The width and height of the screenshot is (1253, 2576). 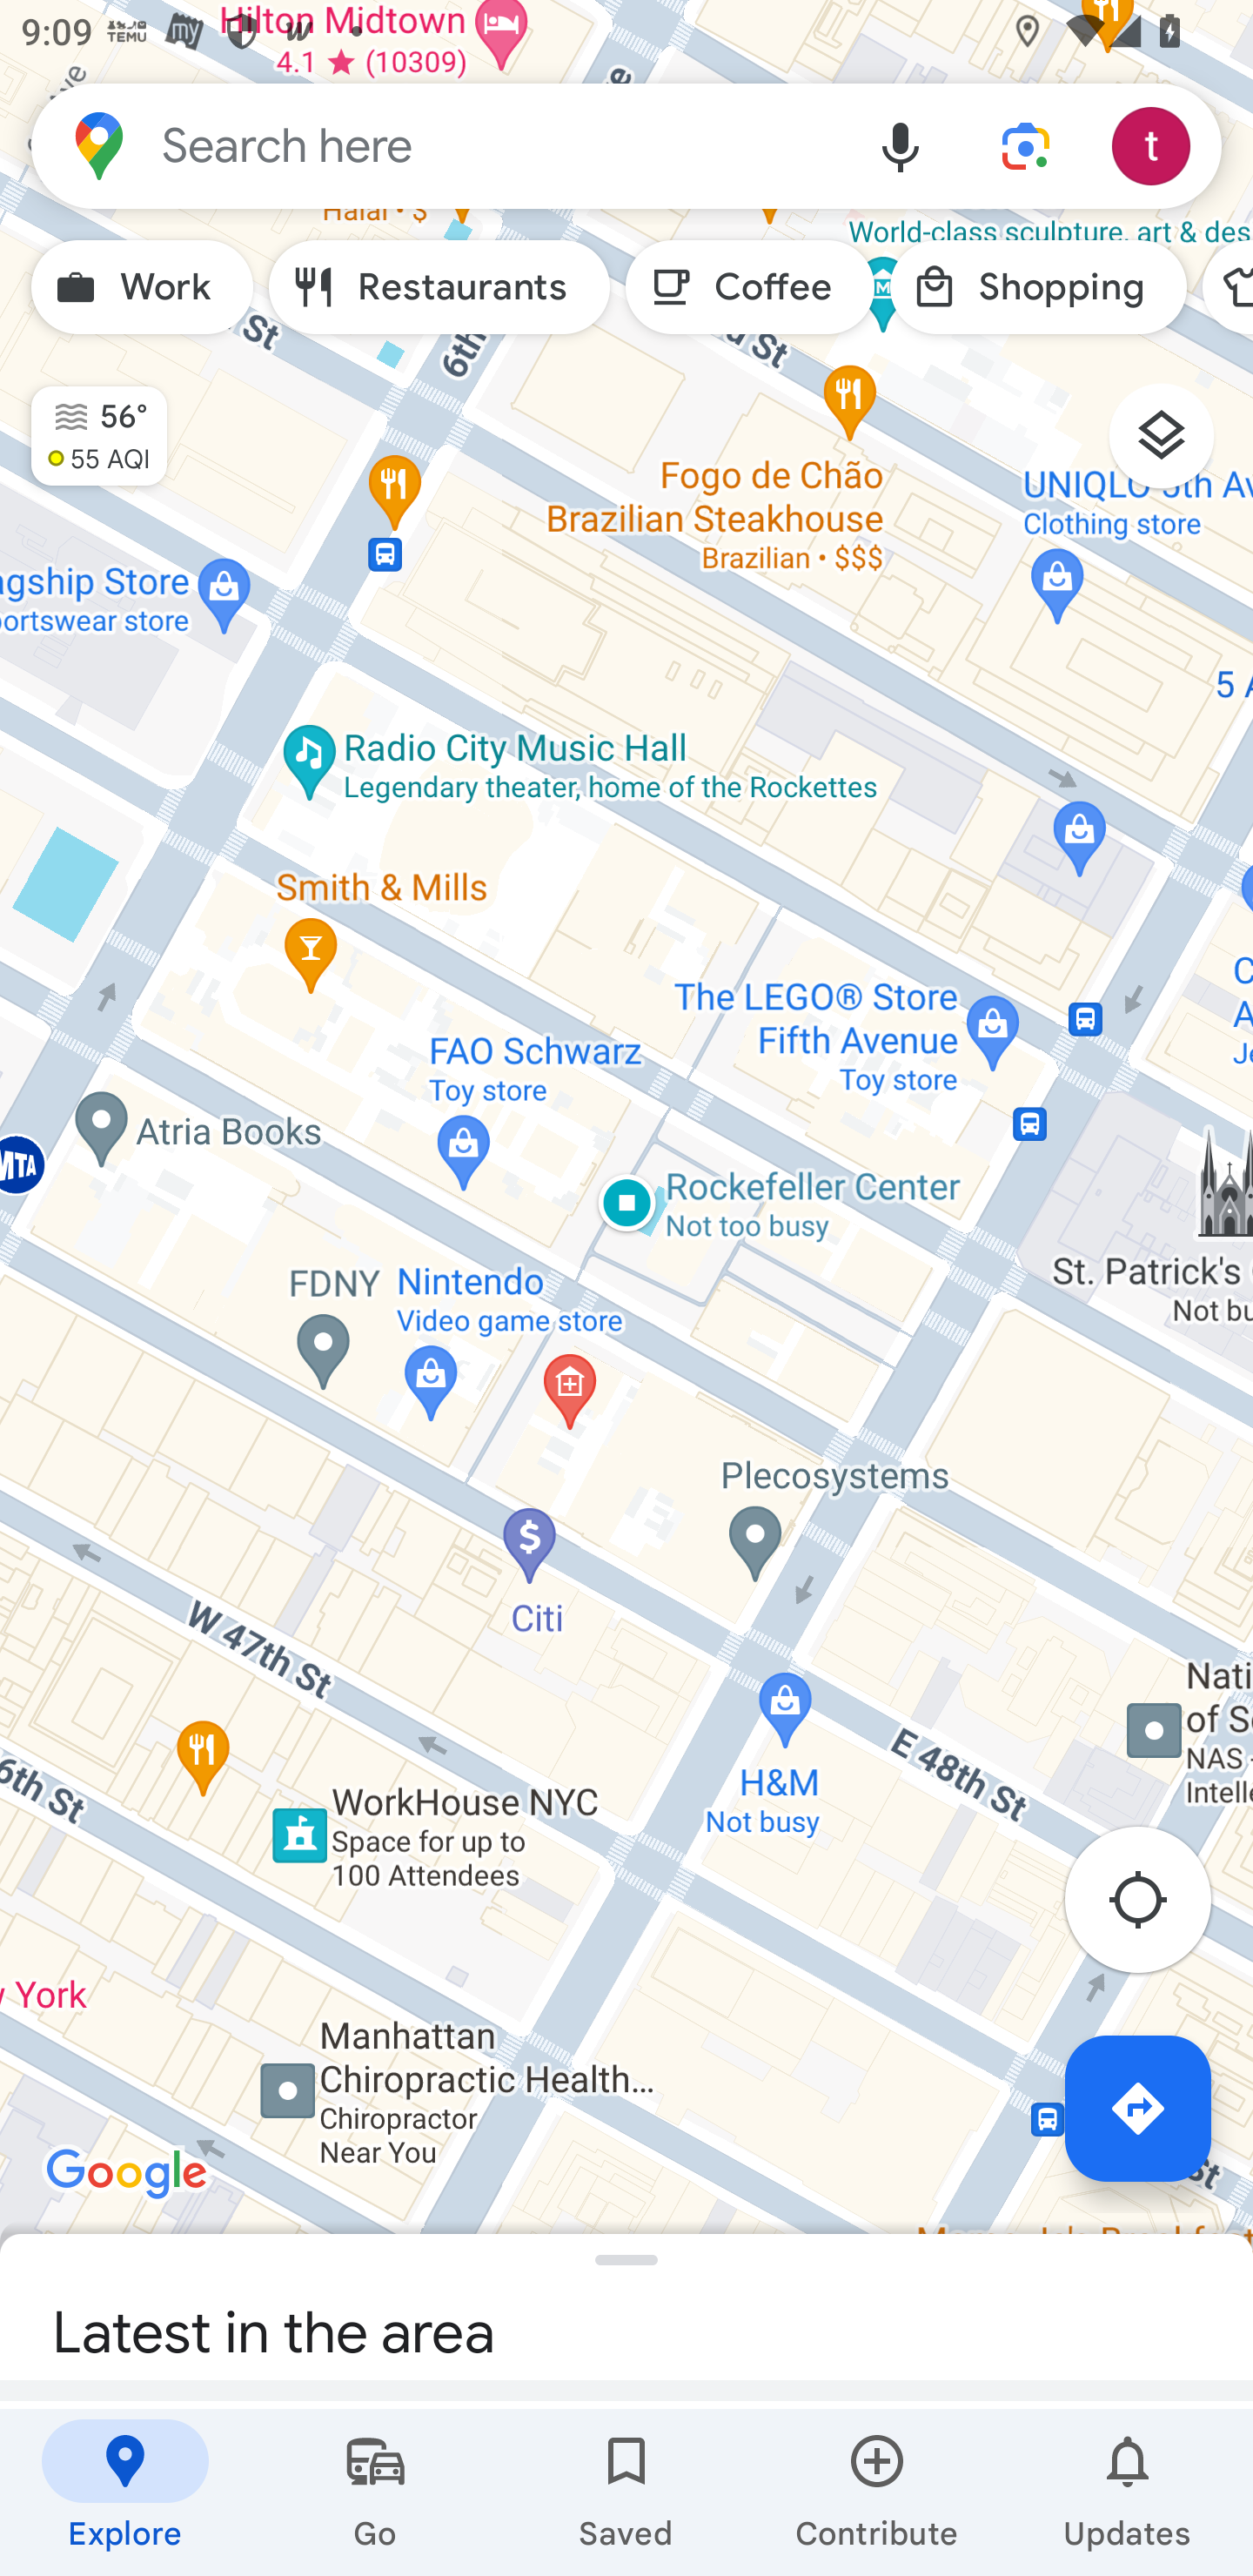 I want to click on Voice search, so click(x=901, y=144).